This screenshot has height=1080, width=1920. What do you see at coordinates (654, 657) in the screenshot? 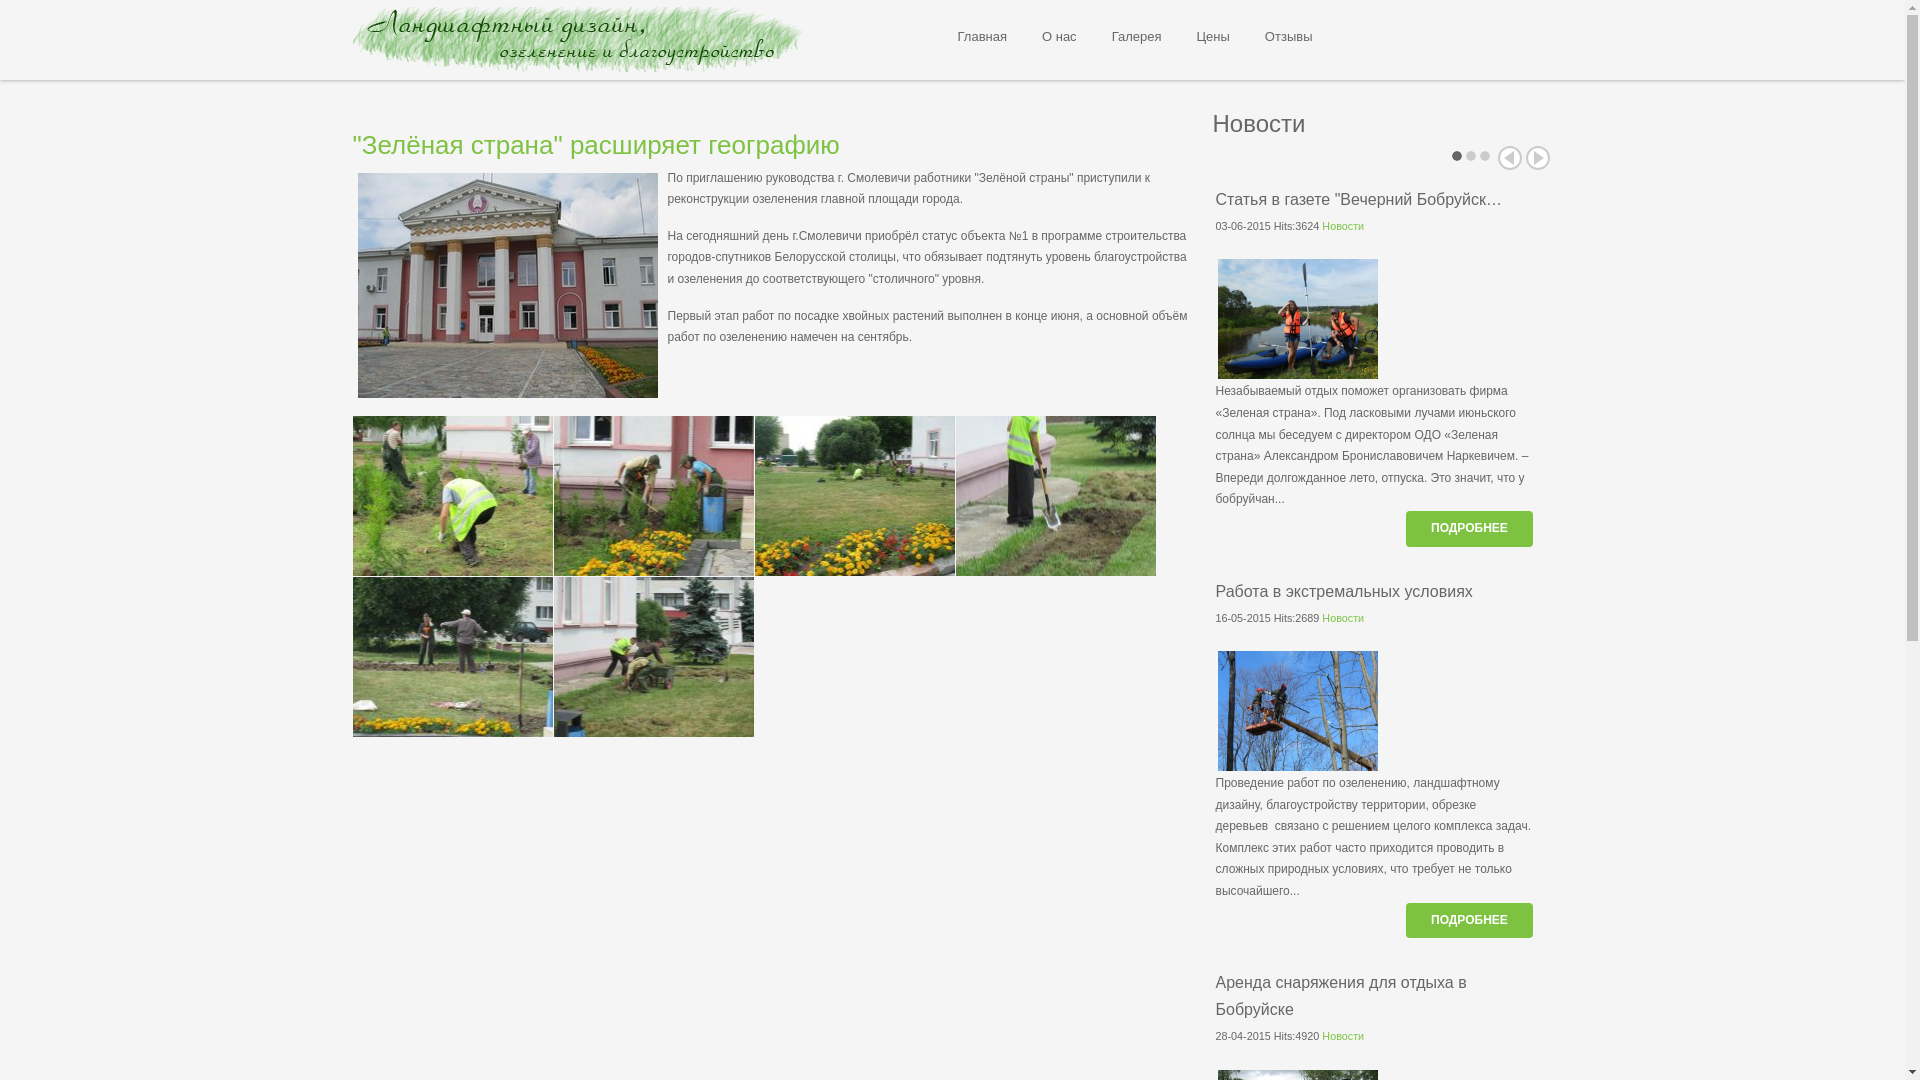
I see `You are viewing the image with filename smol6.jpg` at bounding box center [654, 657].